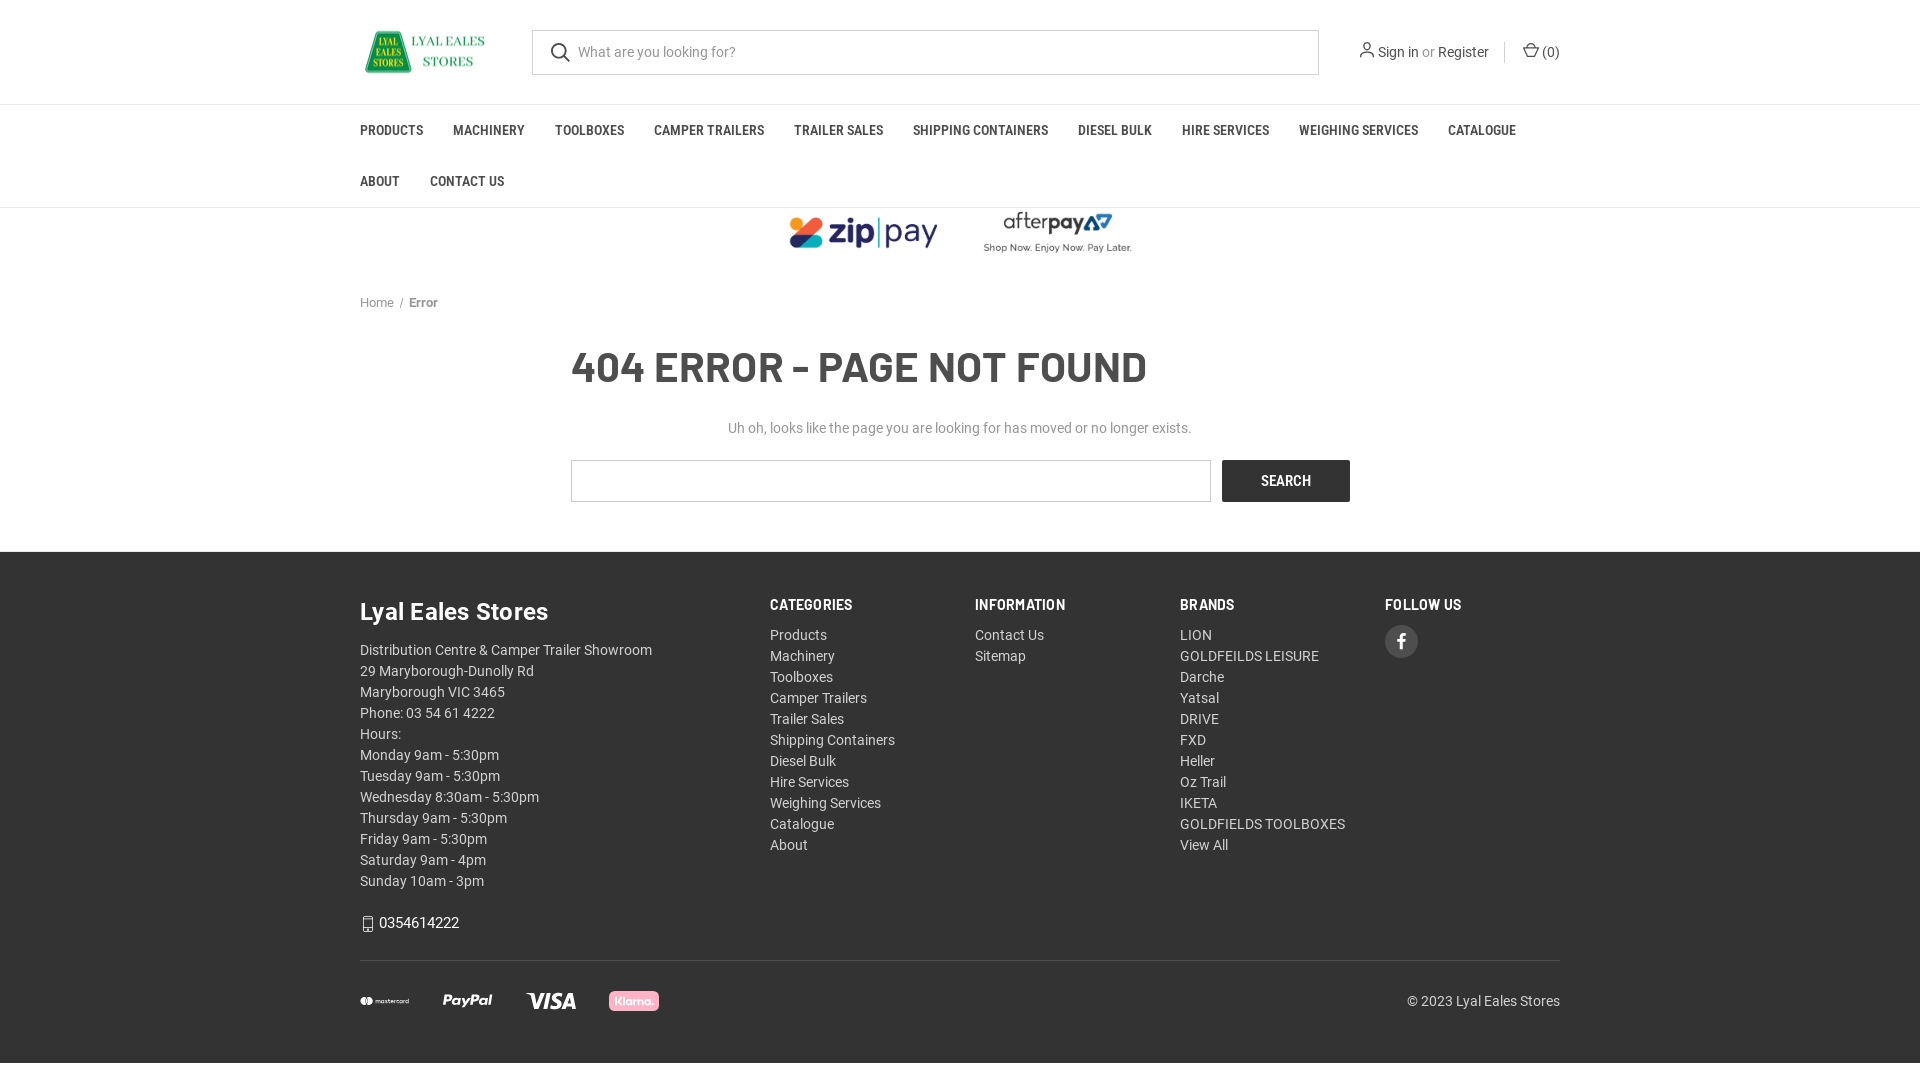 The image size is (1920, 1080). Describe the element at coordinates (380, 181) in the screenshot. I see `ABOUT` at that location.